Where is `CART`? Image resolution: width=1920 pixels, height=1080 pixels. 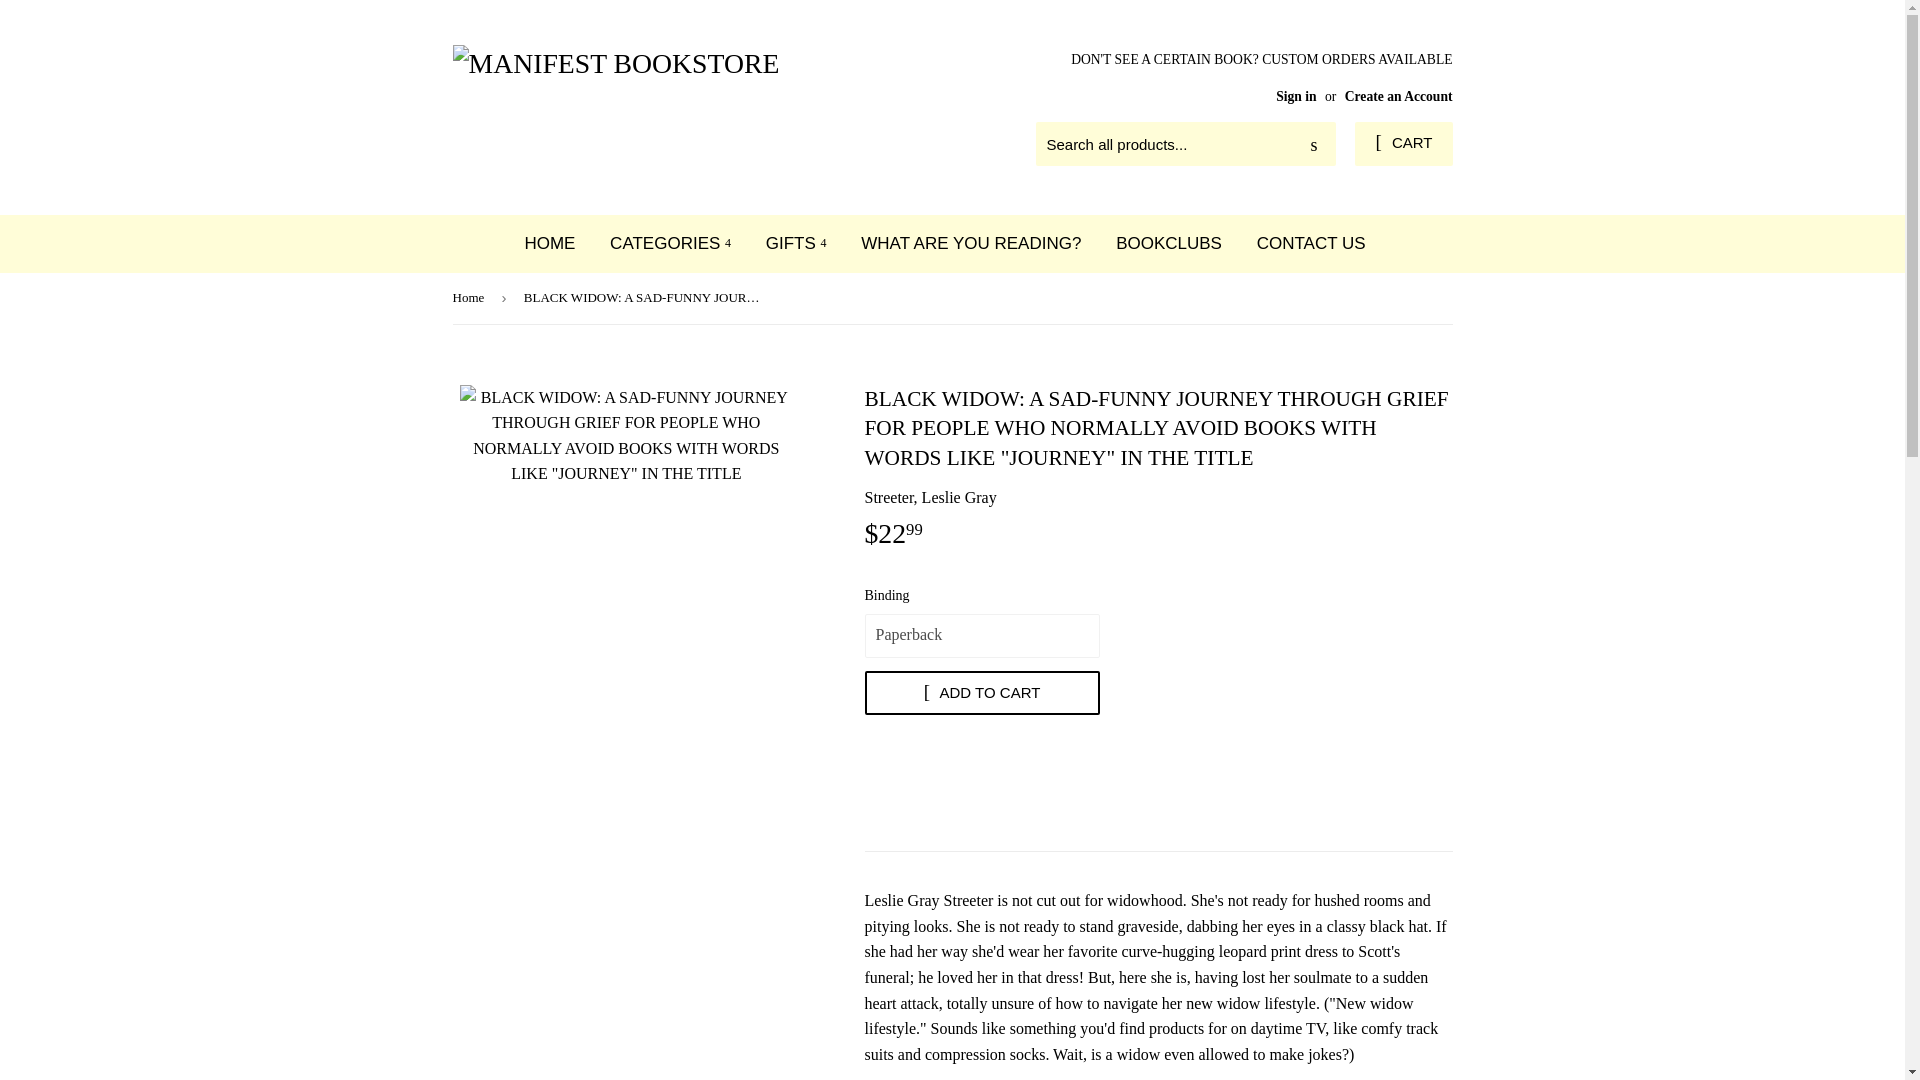 CART is located at coordinates (1403, 144).